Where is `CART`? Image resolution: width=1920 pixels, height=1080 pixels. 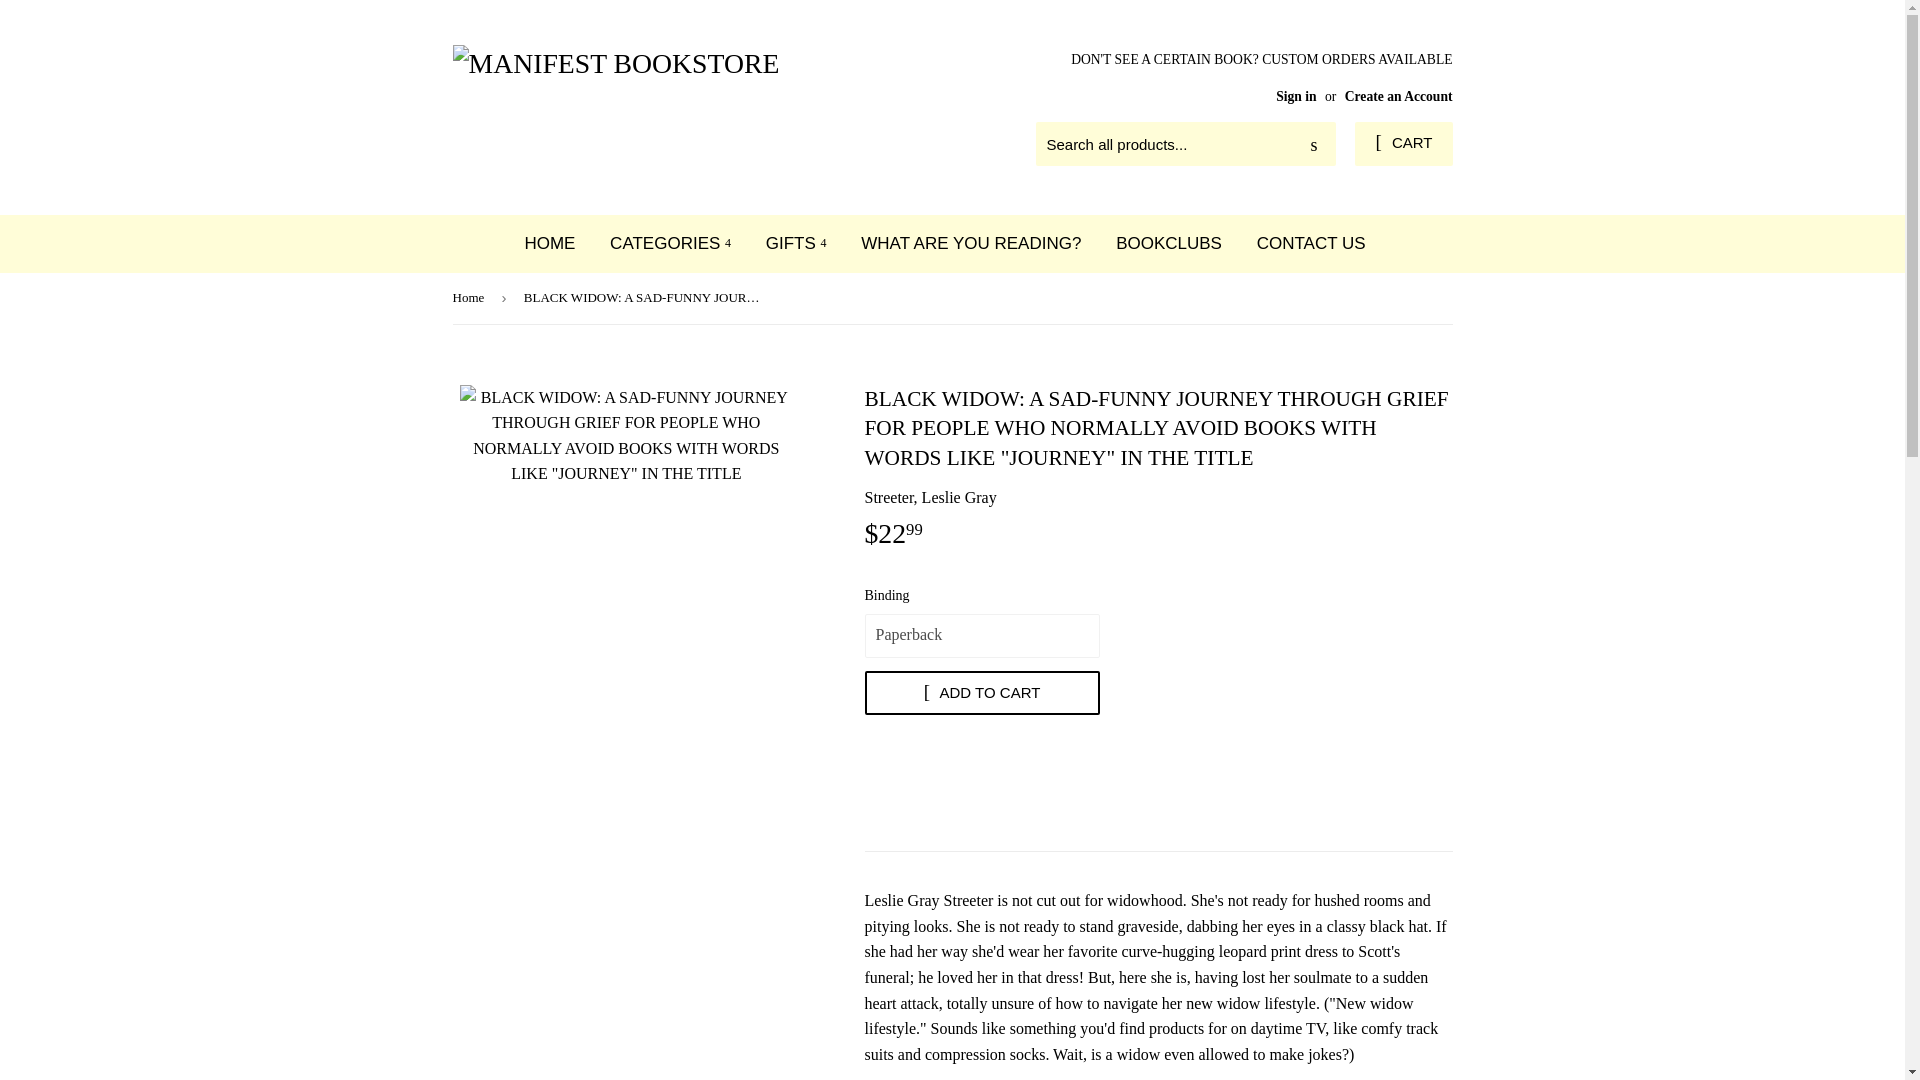 CART is located at coordinates (1403, 144).